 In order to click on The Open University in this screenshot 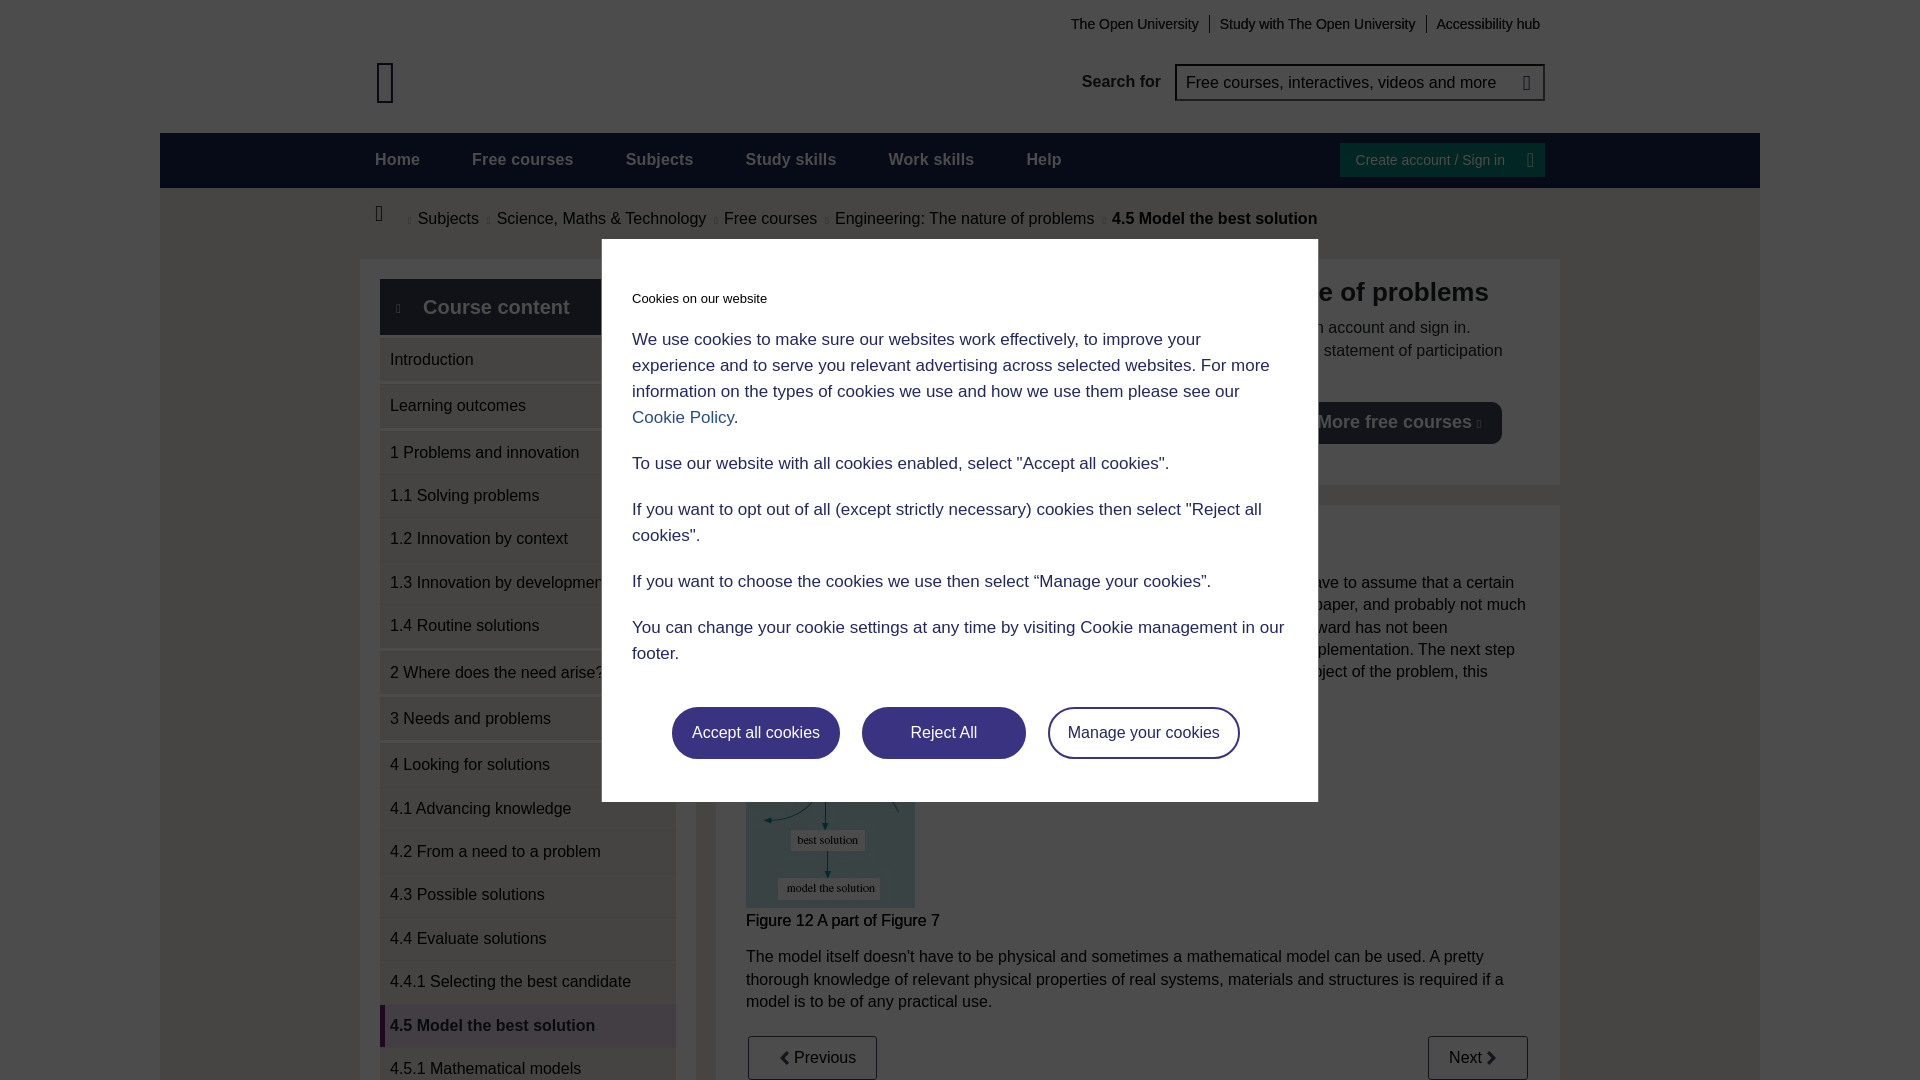, I will do `click(1134, 23)`.